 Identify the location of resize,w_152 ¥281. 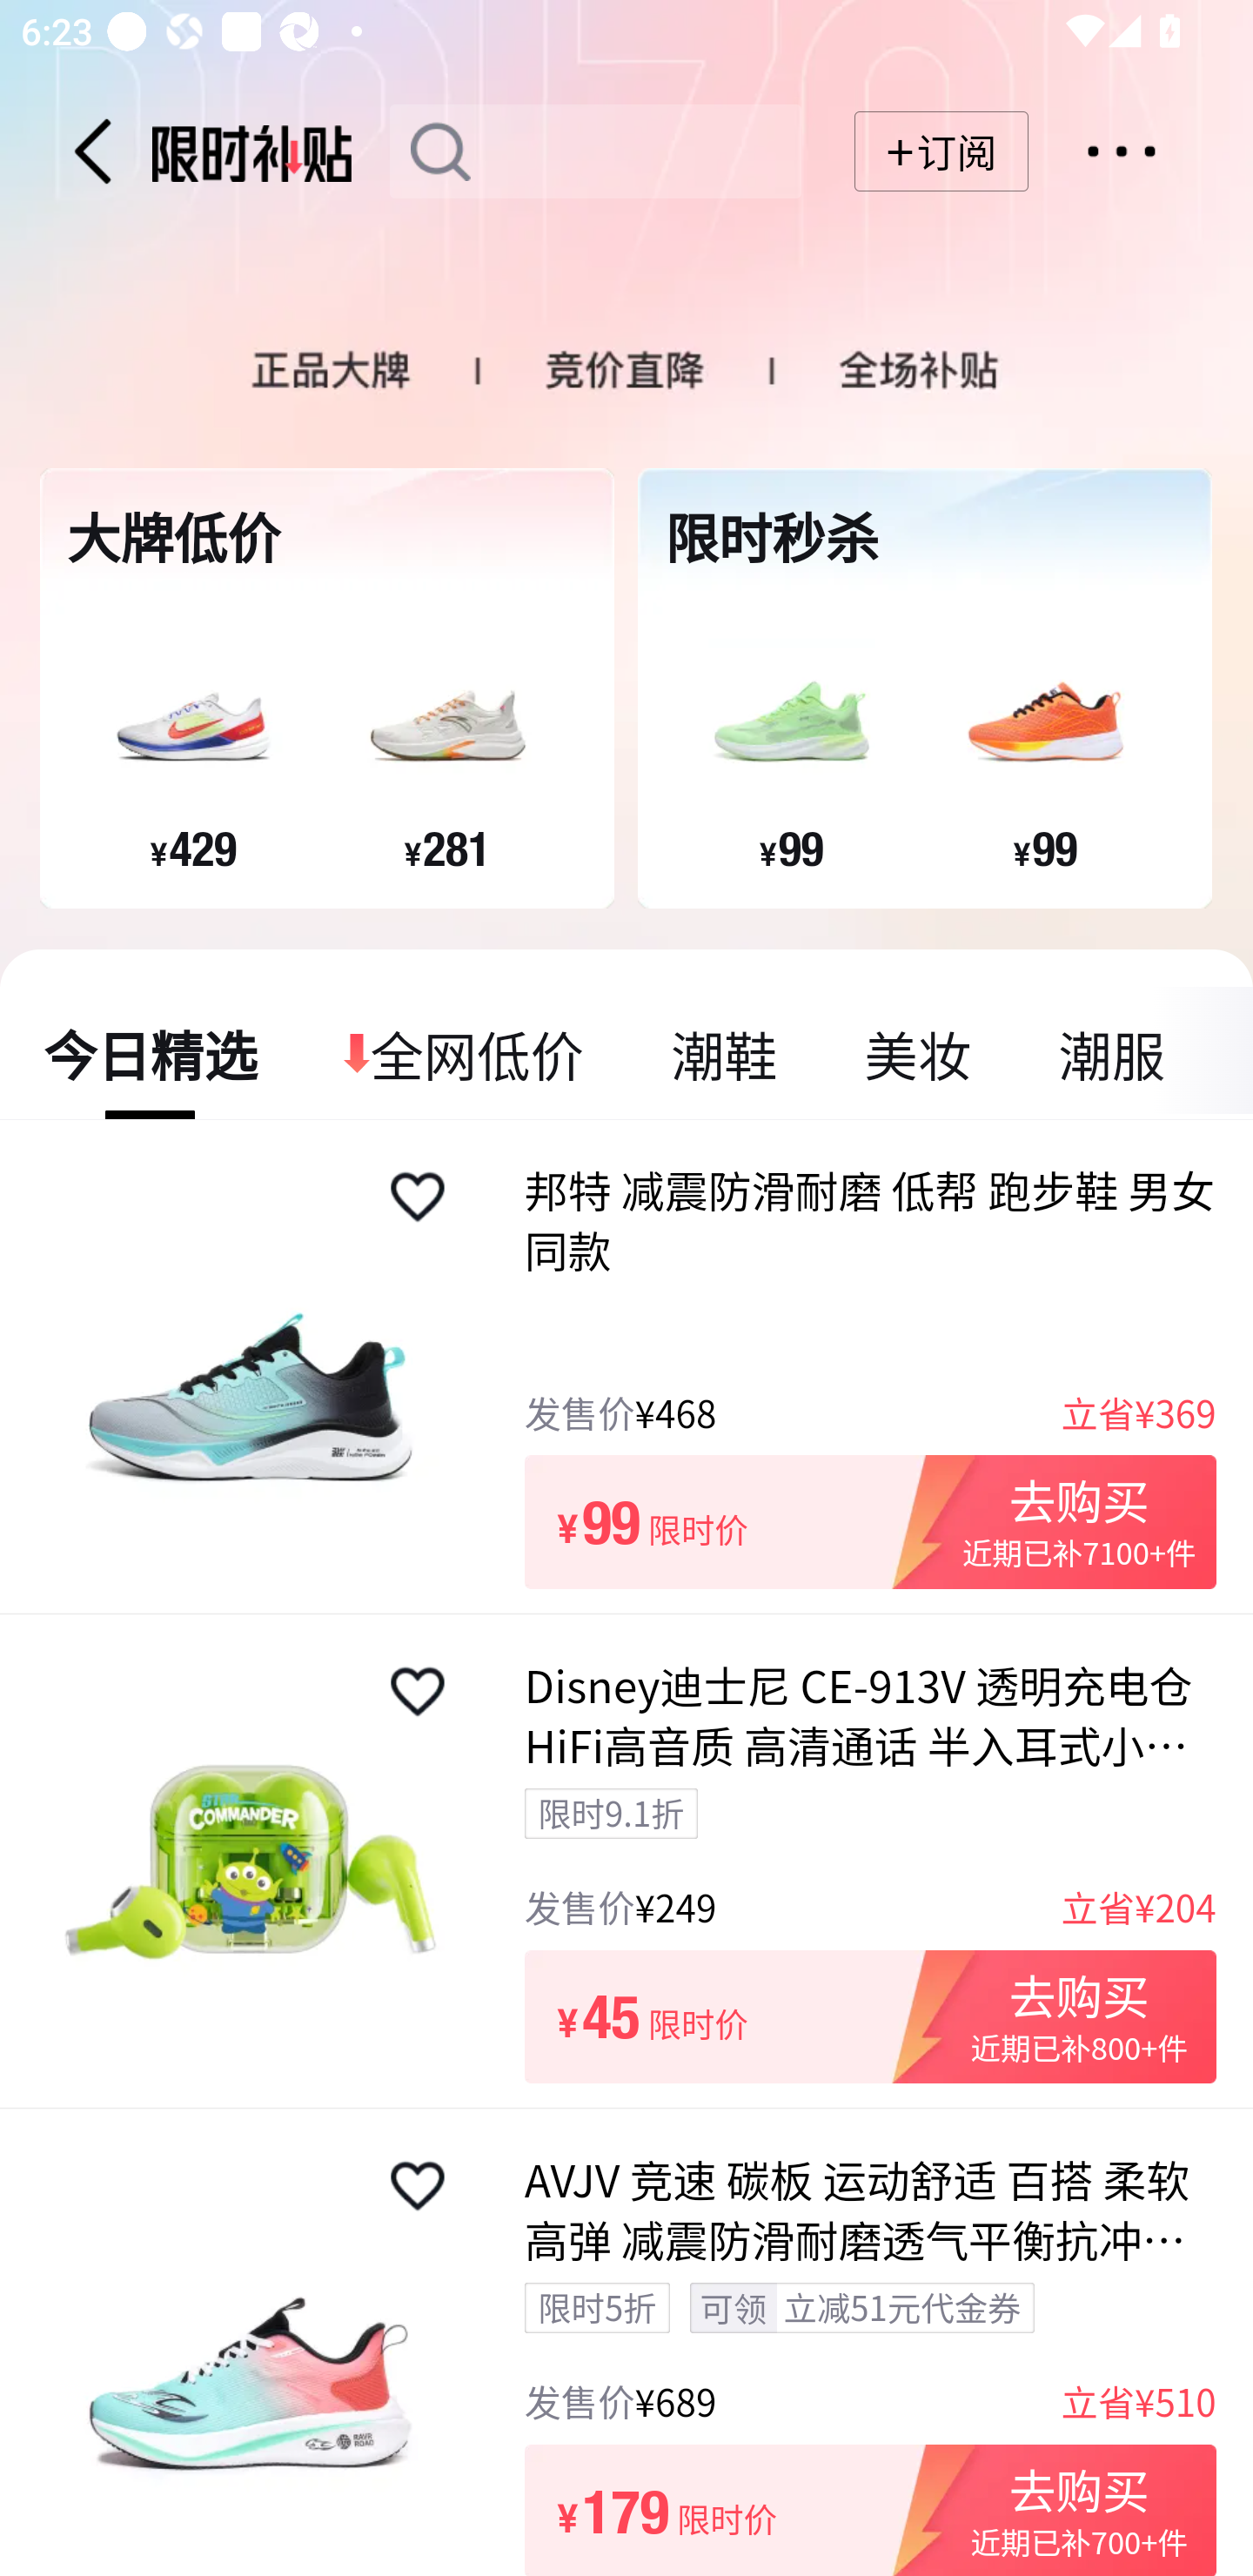
(447, 729).